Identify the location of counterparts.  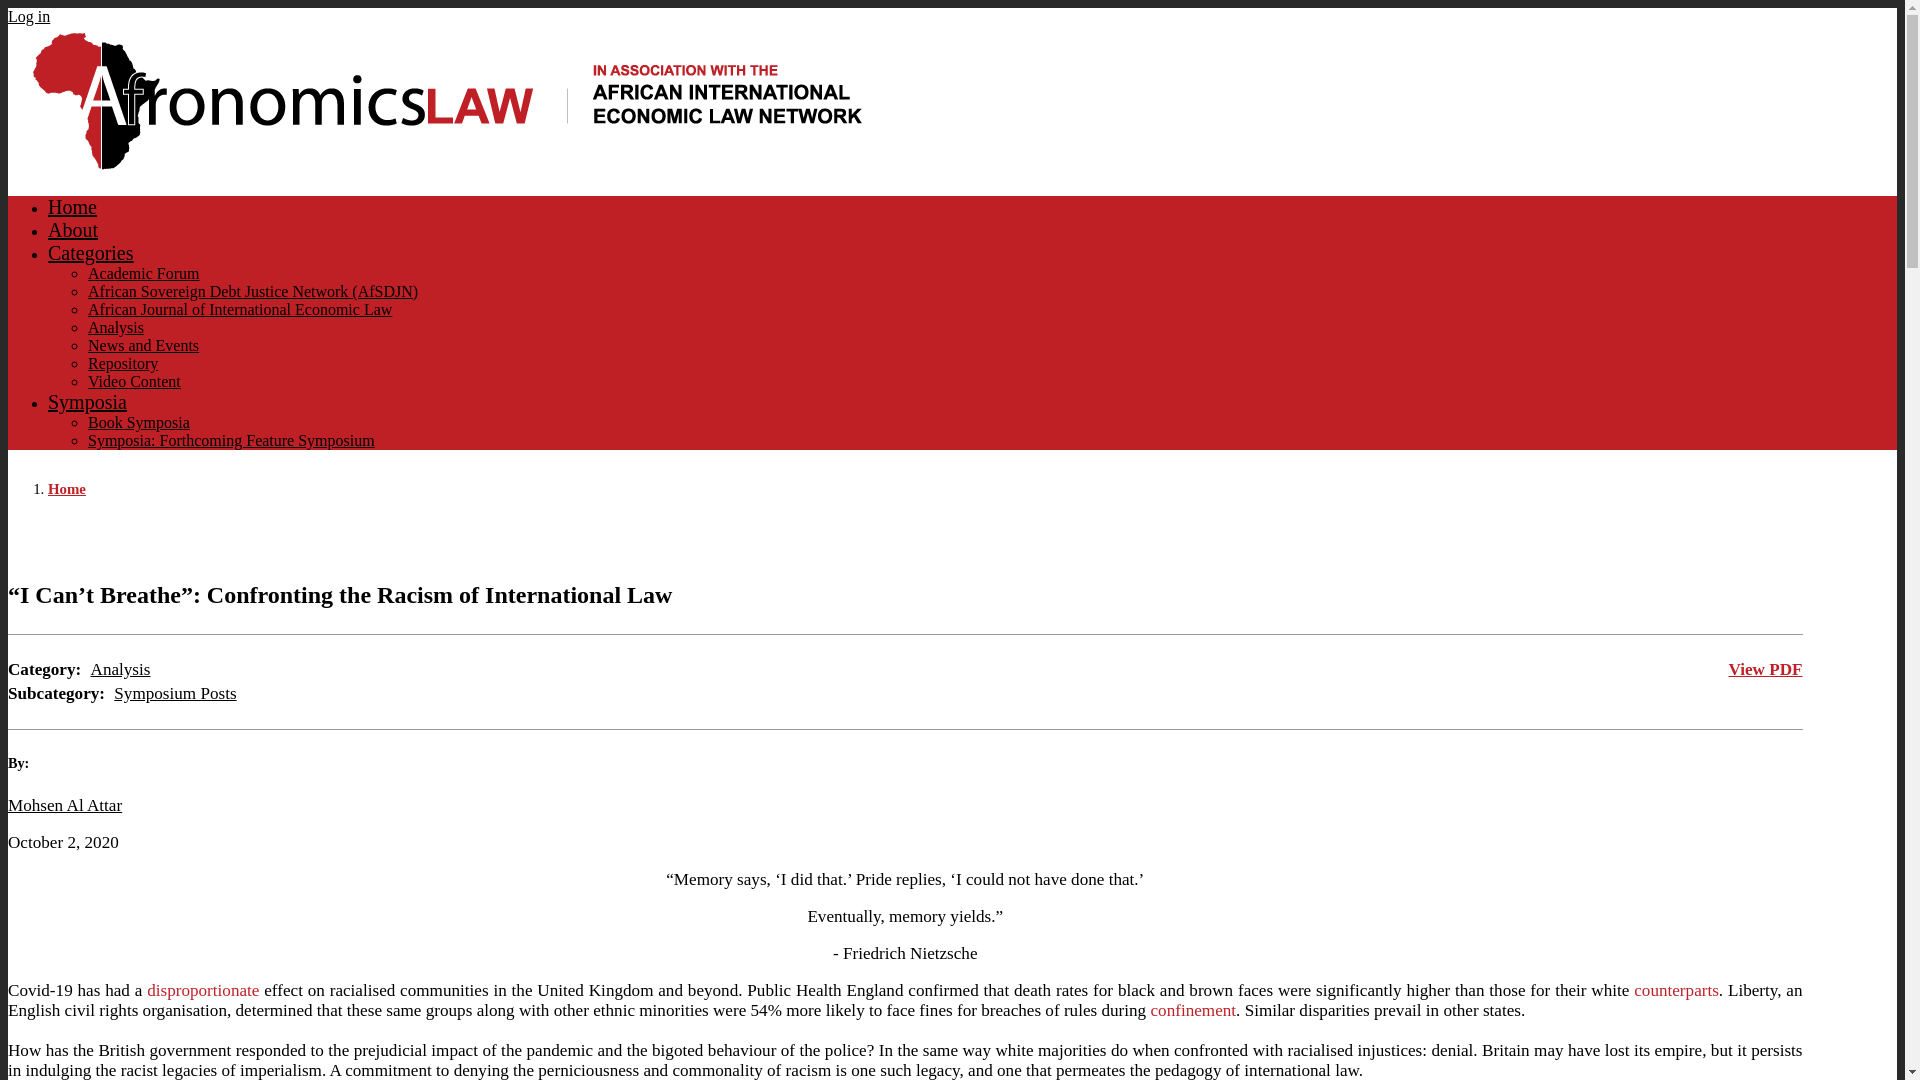
(1676, 990).